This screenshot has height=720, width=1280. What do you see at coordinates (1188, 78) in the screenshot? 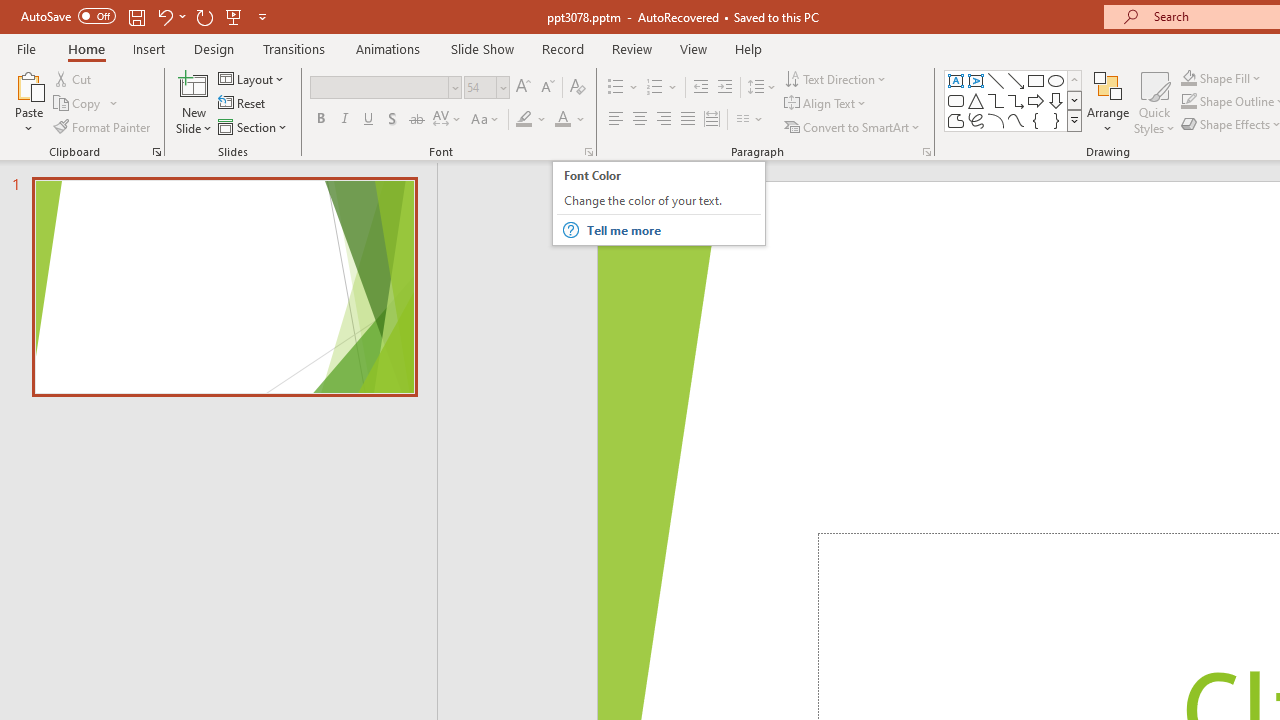
I see `Shape Fill Dark Green, Accent 2` at bounding box center [1188, 78].